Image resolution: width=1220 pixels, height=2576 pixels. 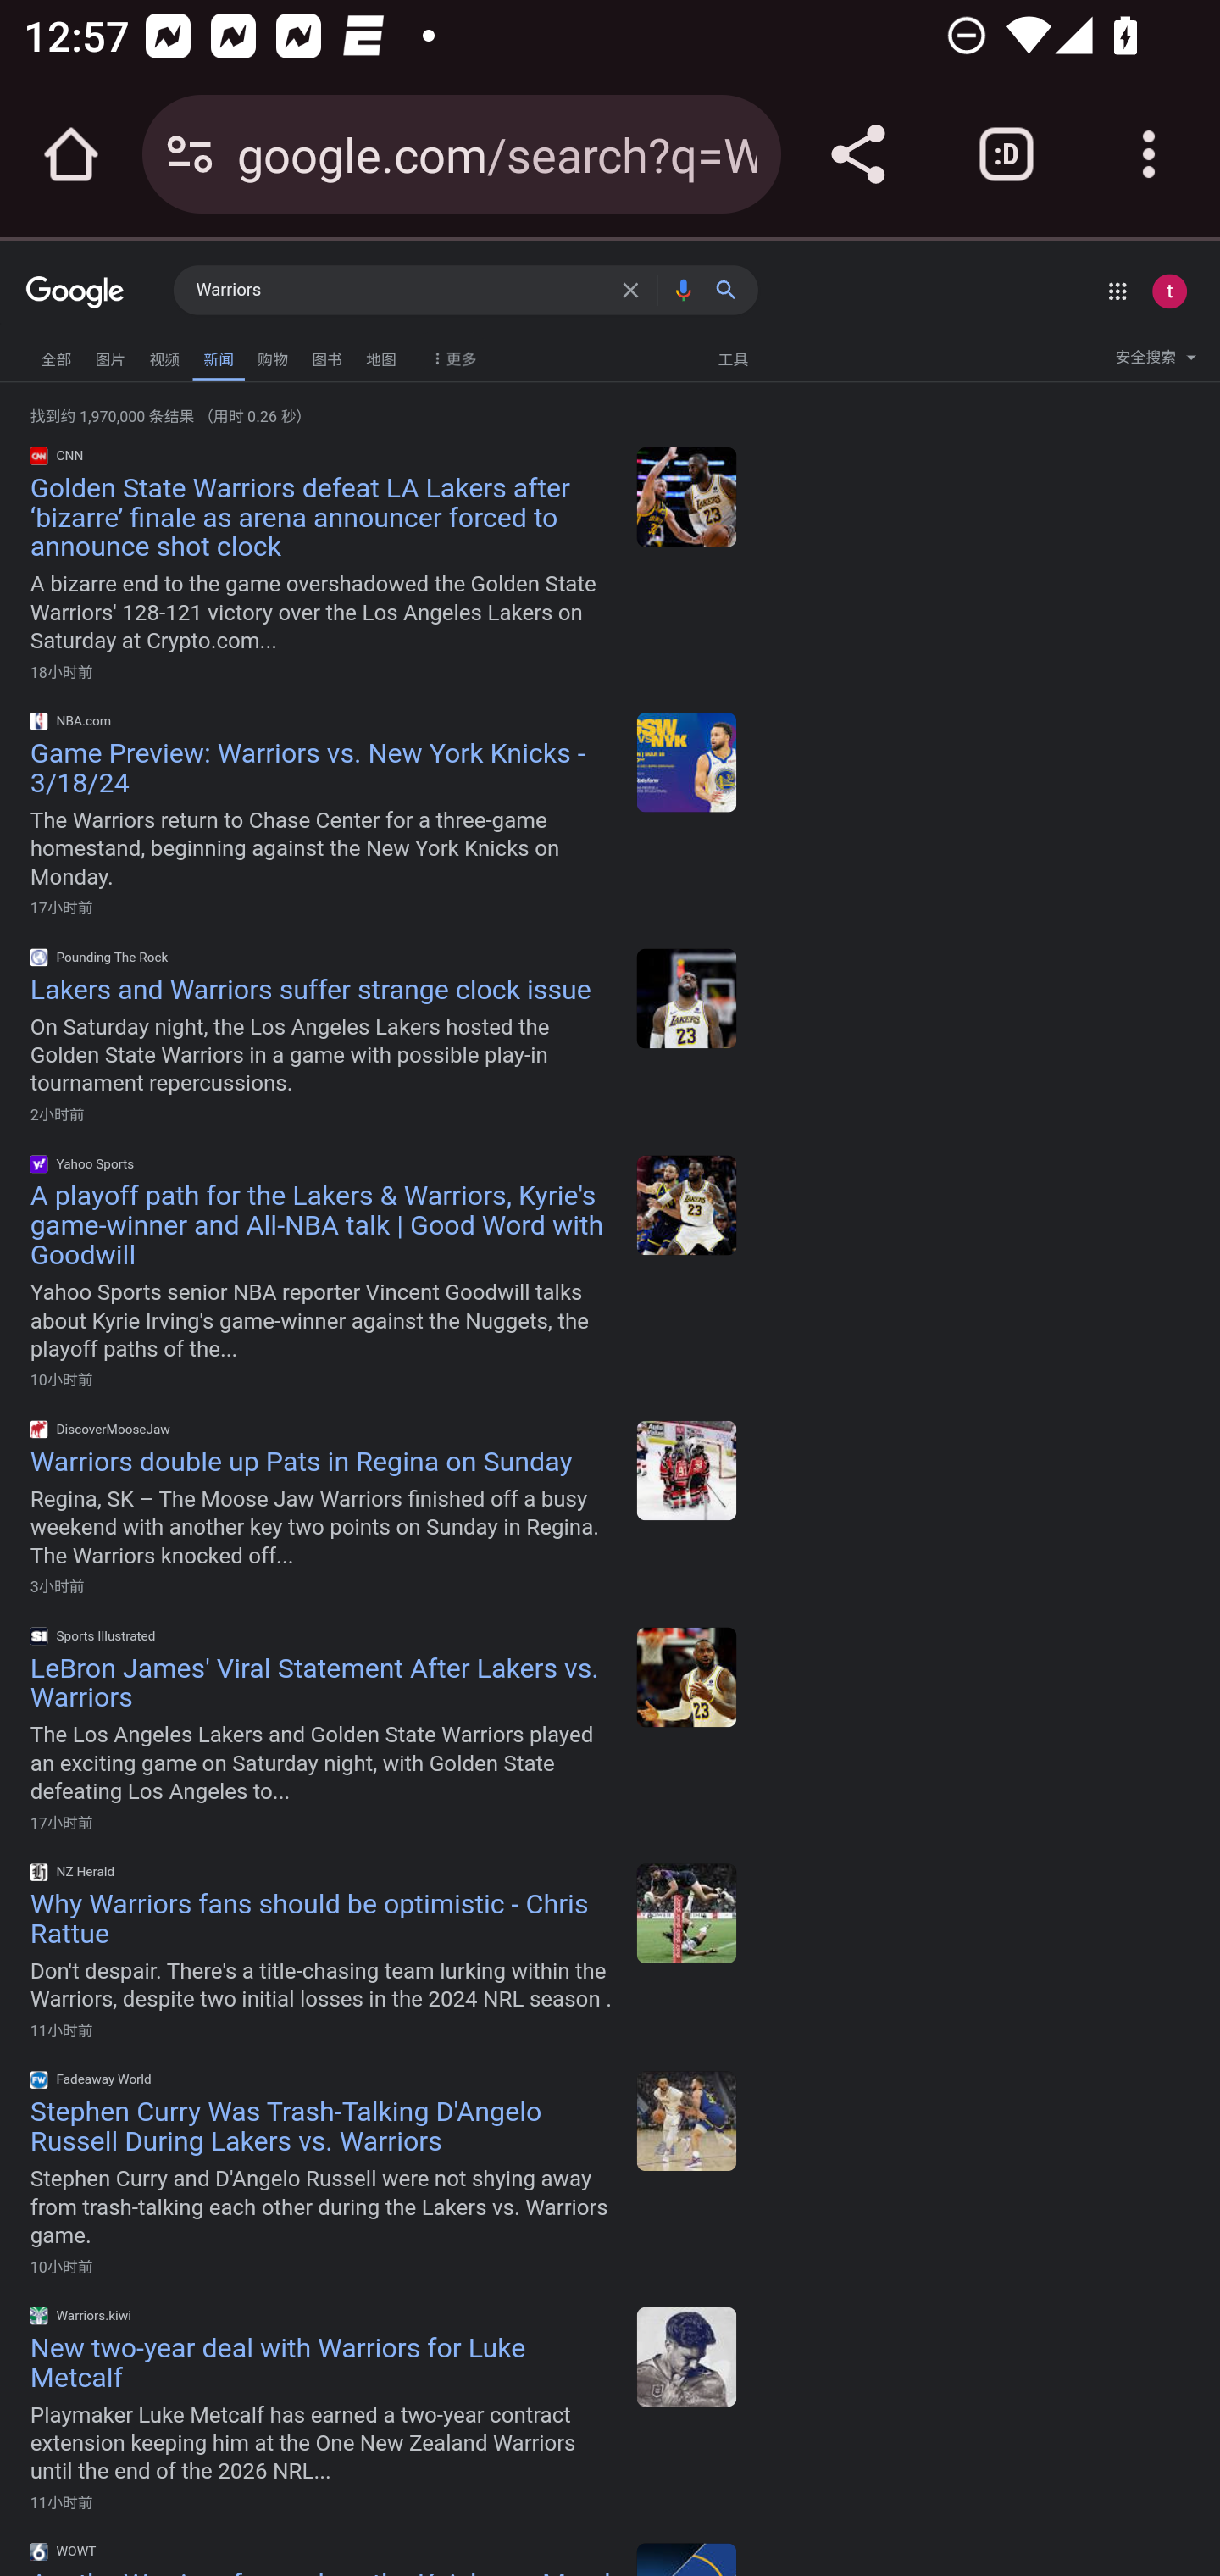 What do you see at coordinates (219, 356) in the screenshot?
I see `新闻` at bounding box center [219, 356].